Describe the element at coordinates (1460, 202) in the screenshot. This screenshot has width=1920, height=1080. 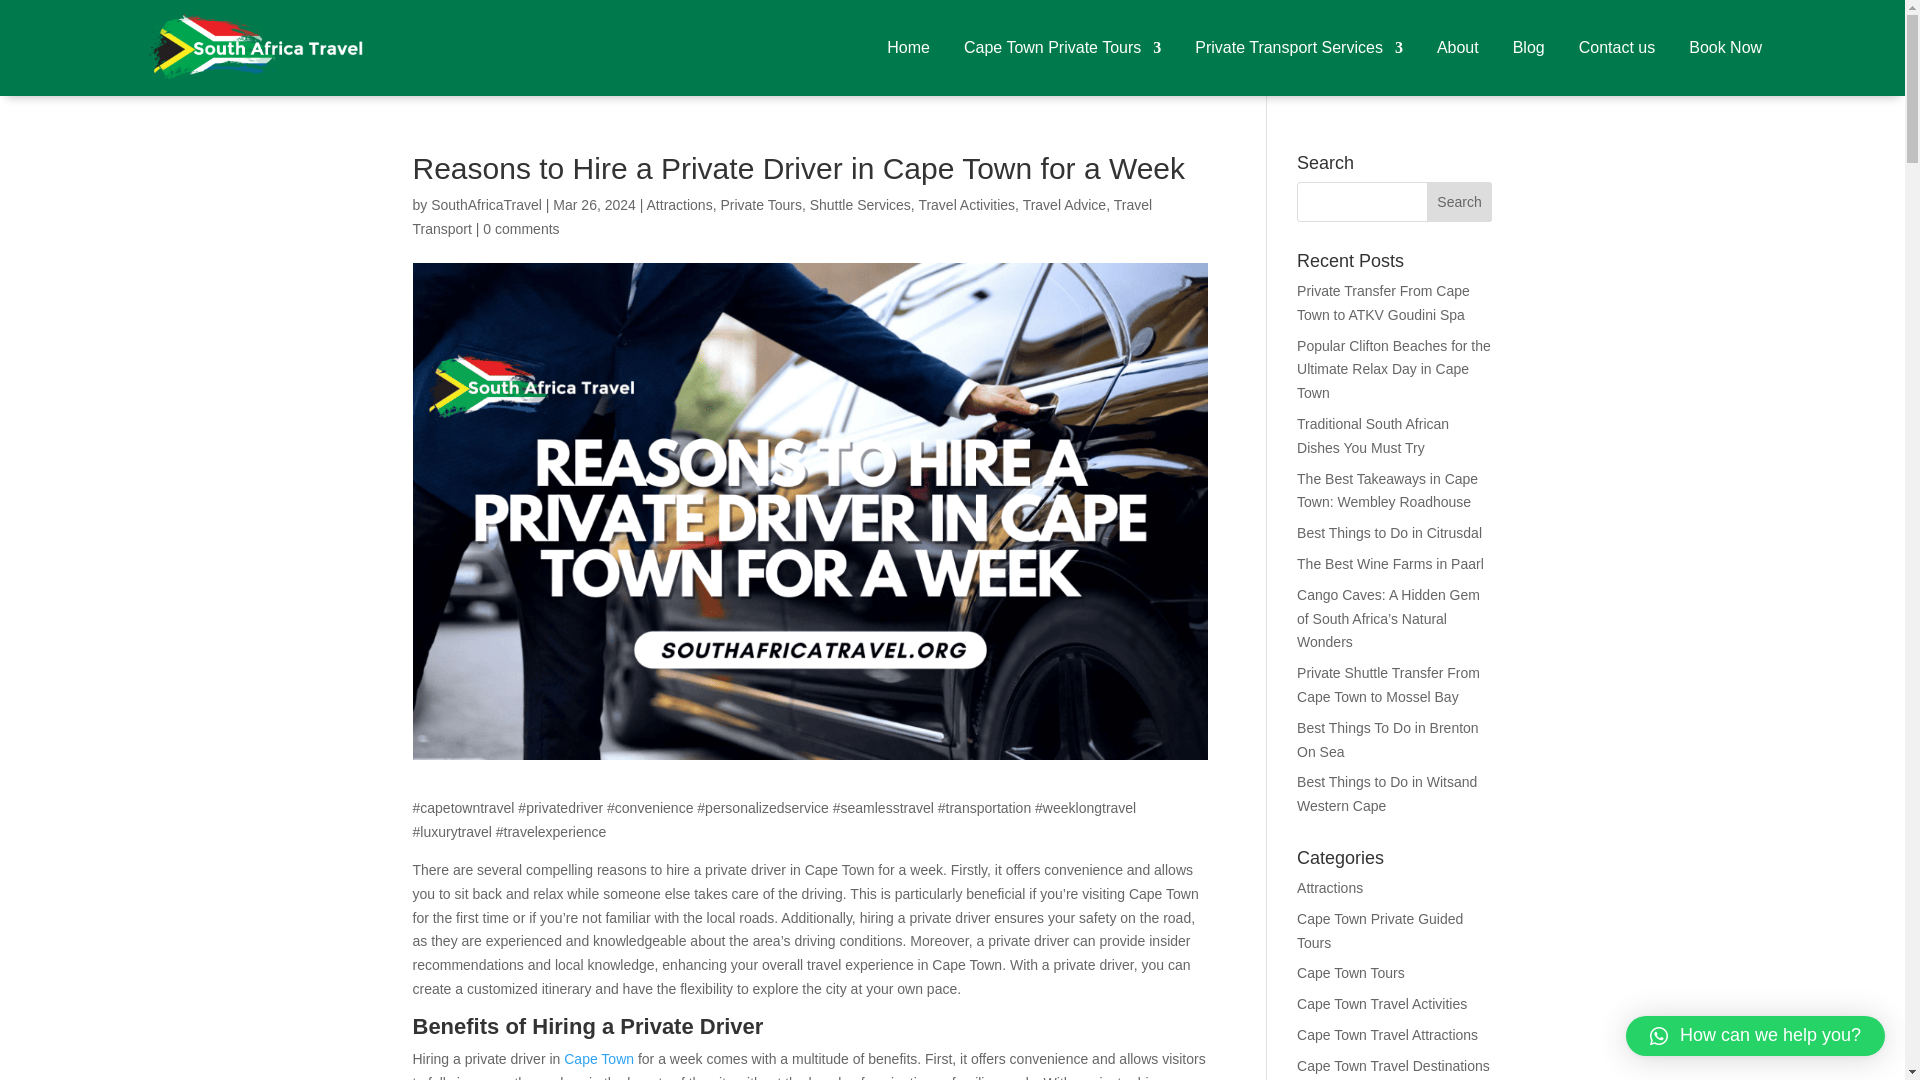
I see `Search` at that location.